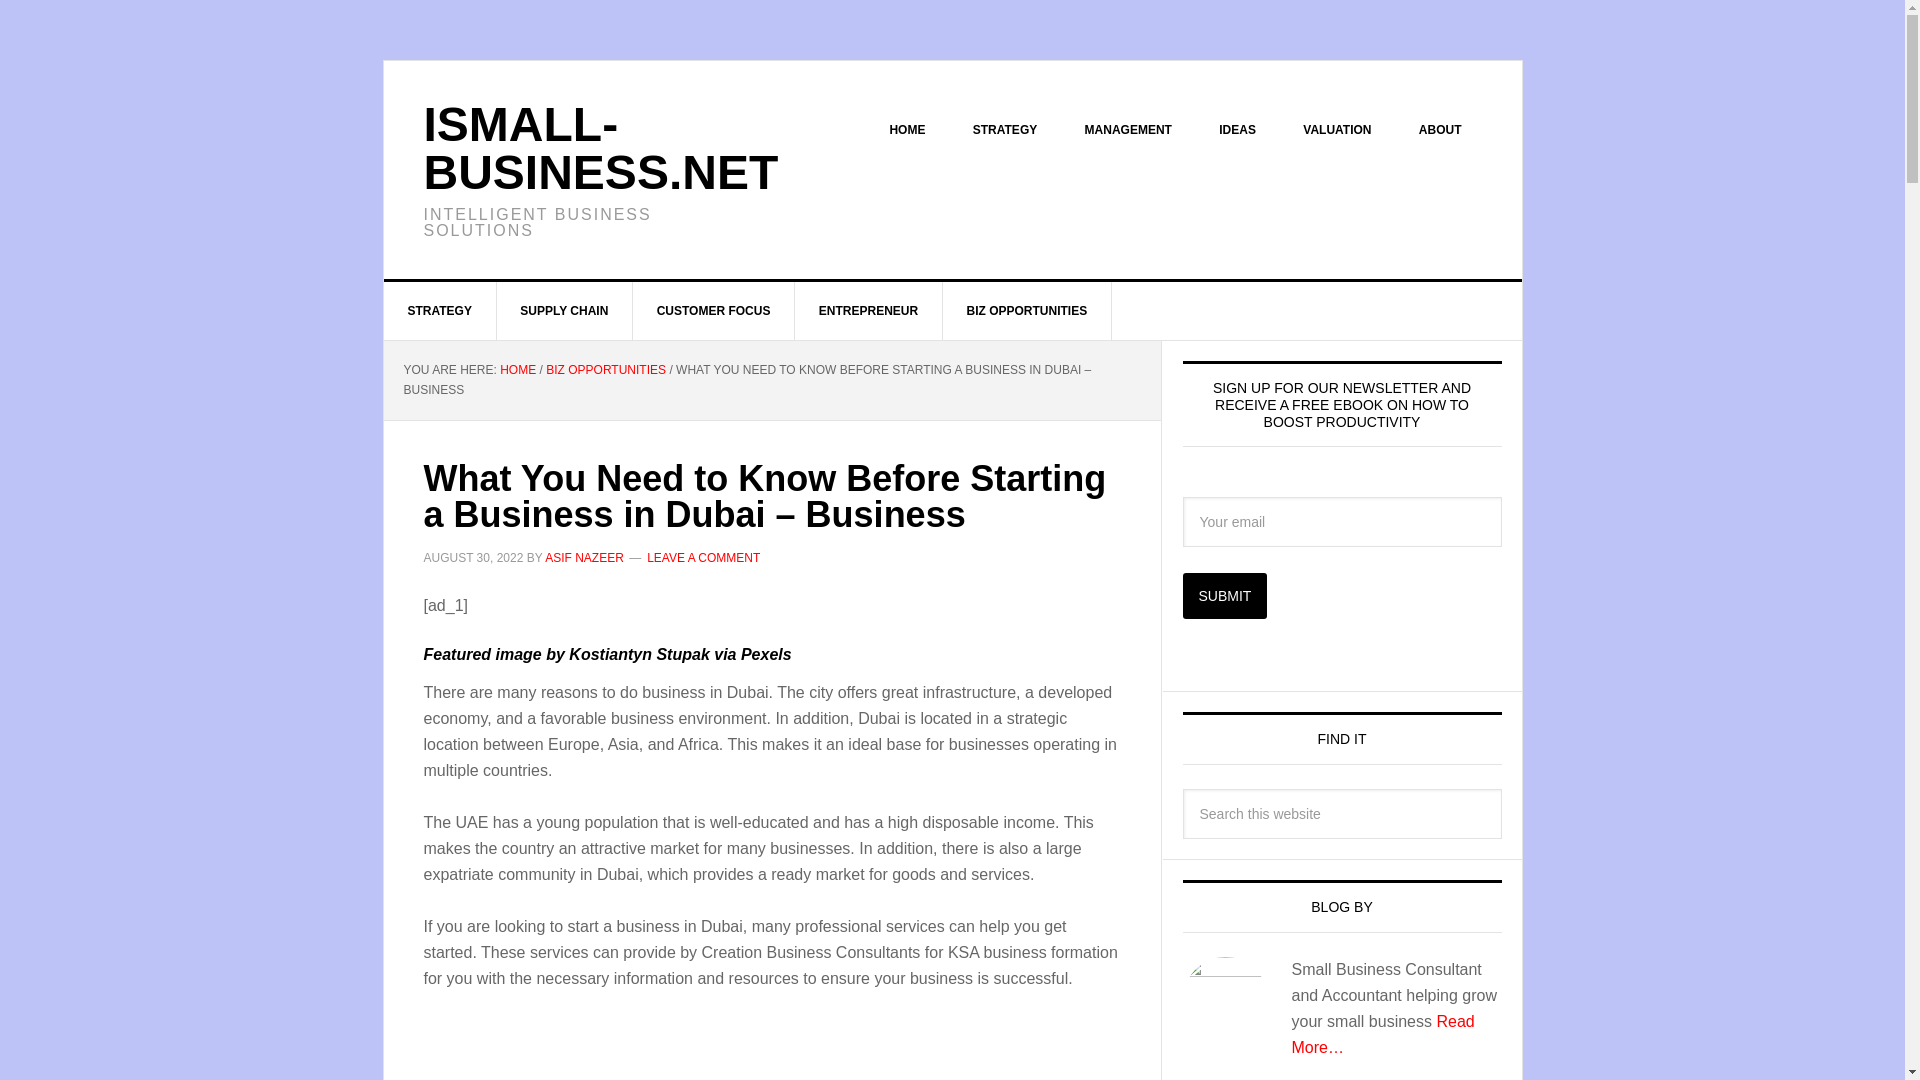 The image size is (1920, 1080). Describe the element at coordinates (1128, 130) in the screenshot. I see `MANAGEMENT` at that location.